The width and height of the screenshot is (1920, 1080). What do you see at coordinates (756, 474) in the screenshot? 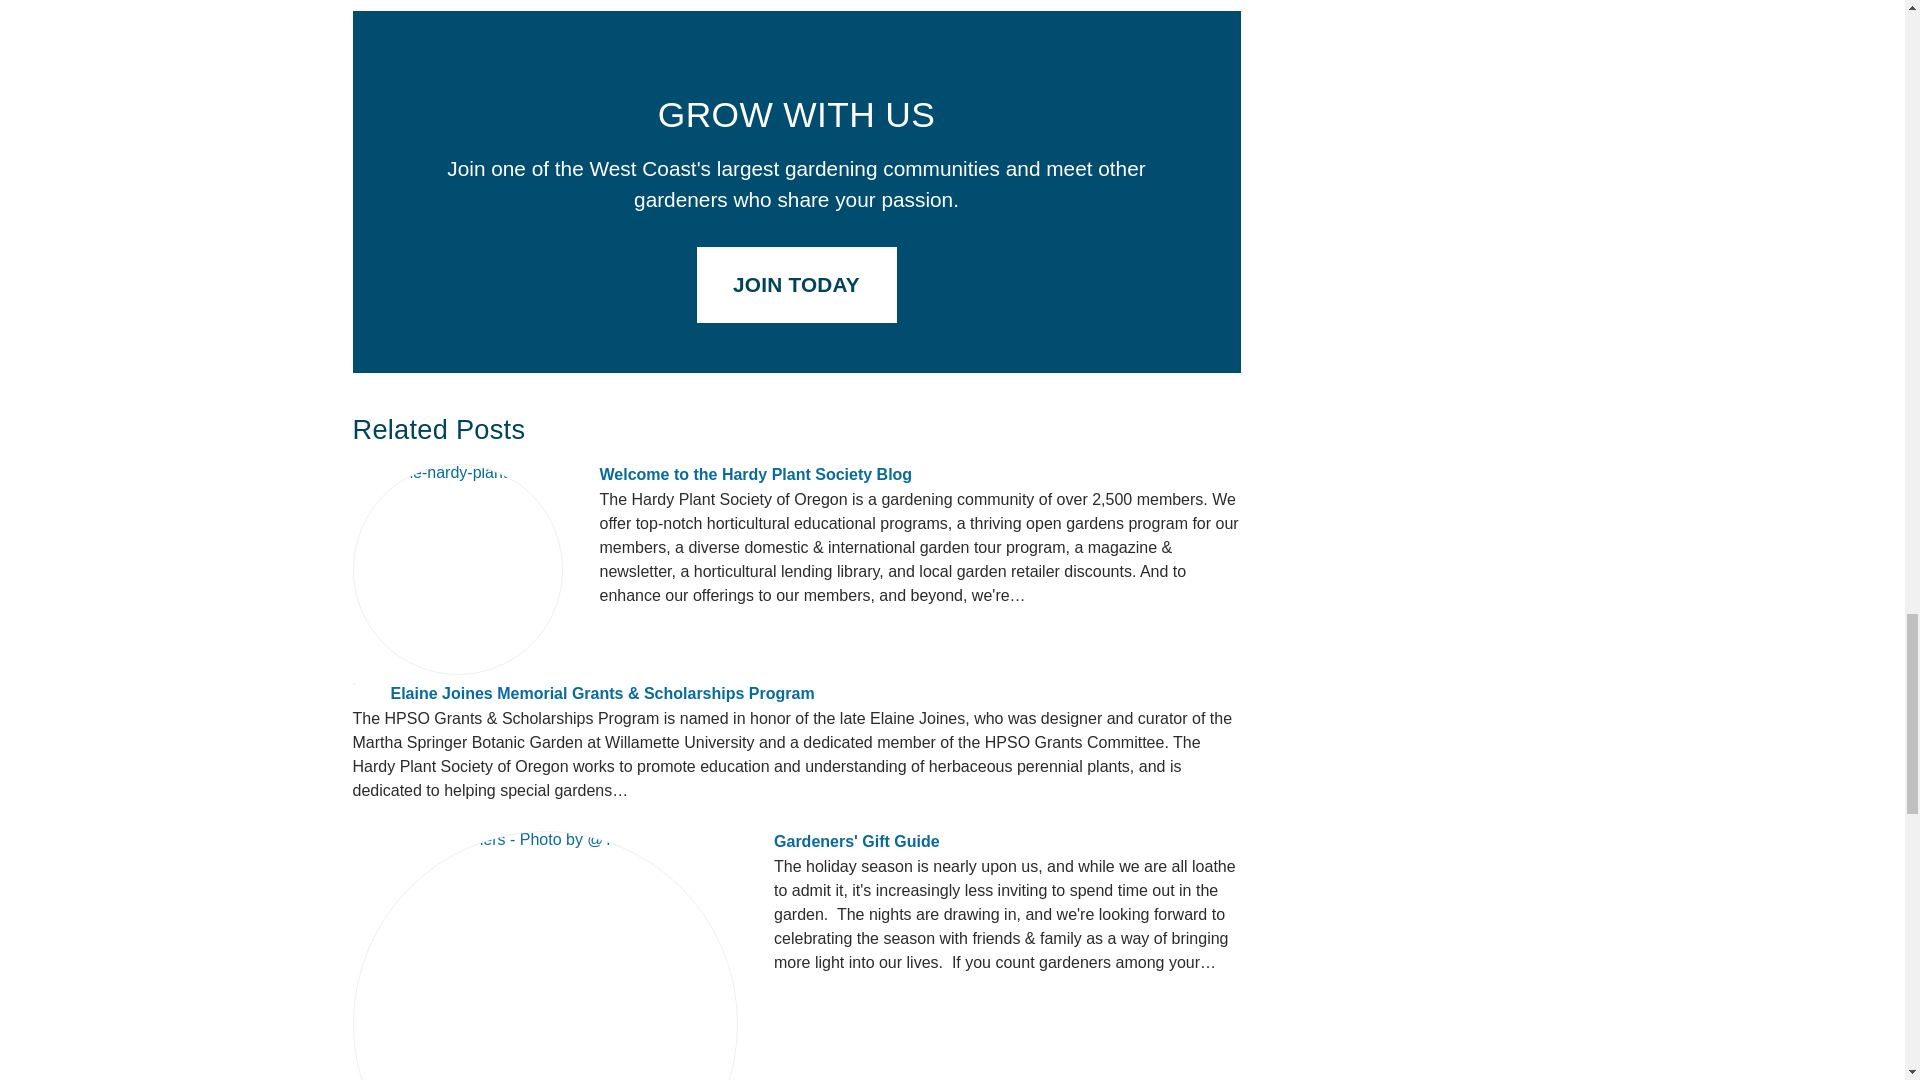
I see `Welcome to the Hardy Plant Society Blog` at bounding box center [756, 474].